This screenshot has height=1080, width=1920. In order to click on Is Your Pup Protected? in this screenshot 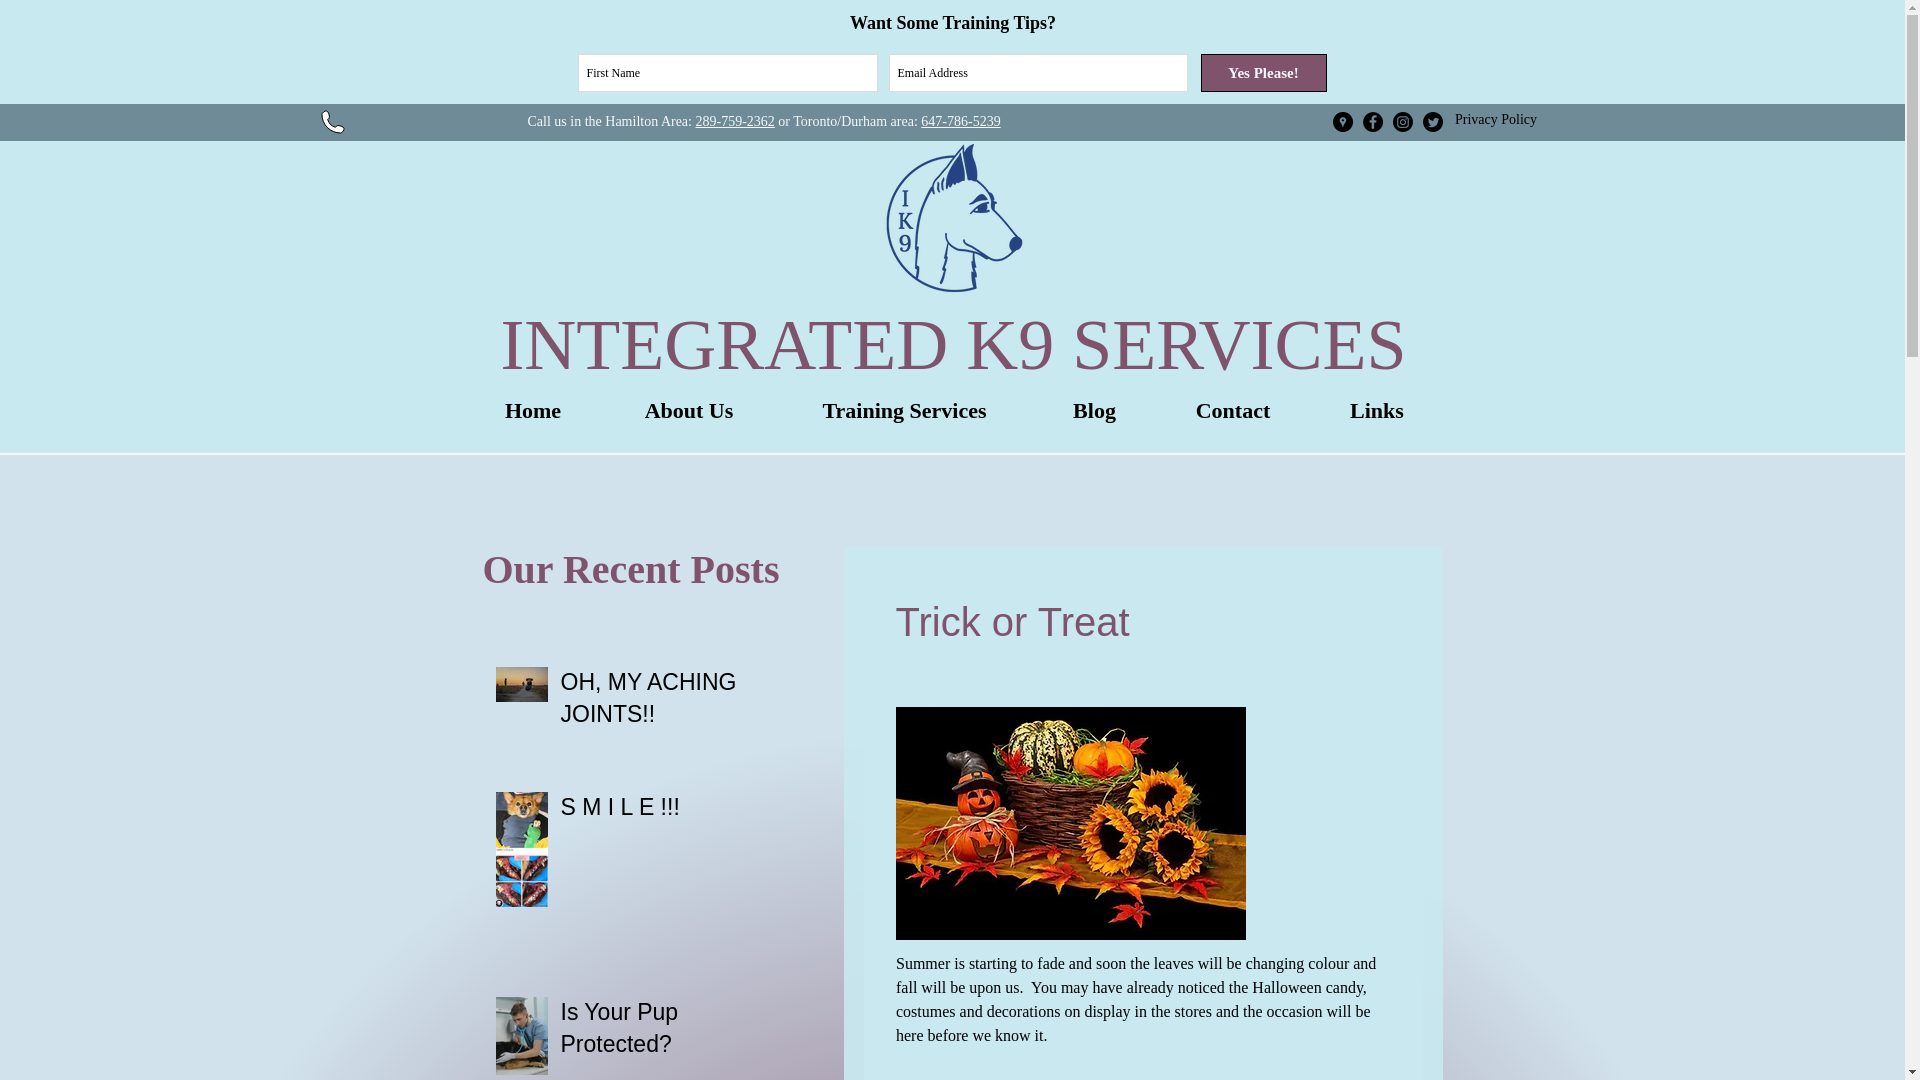, I will do `click(664, 1032)`.